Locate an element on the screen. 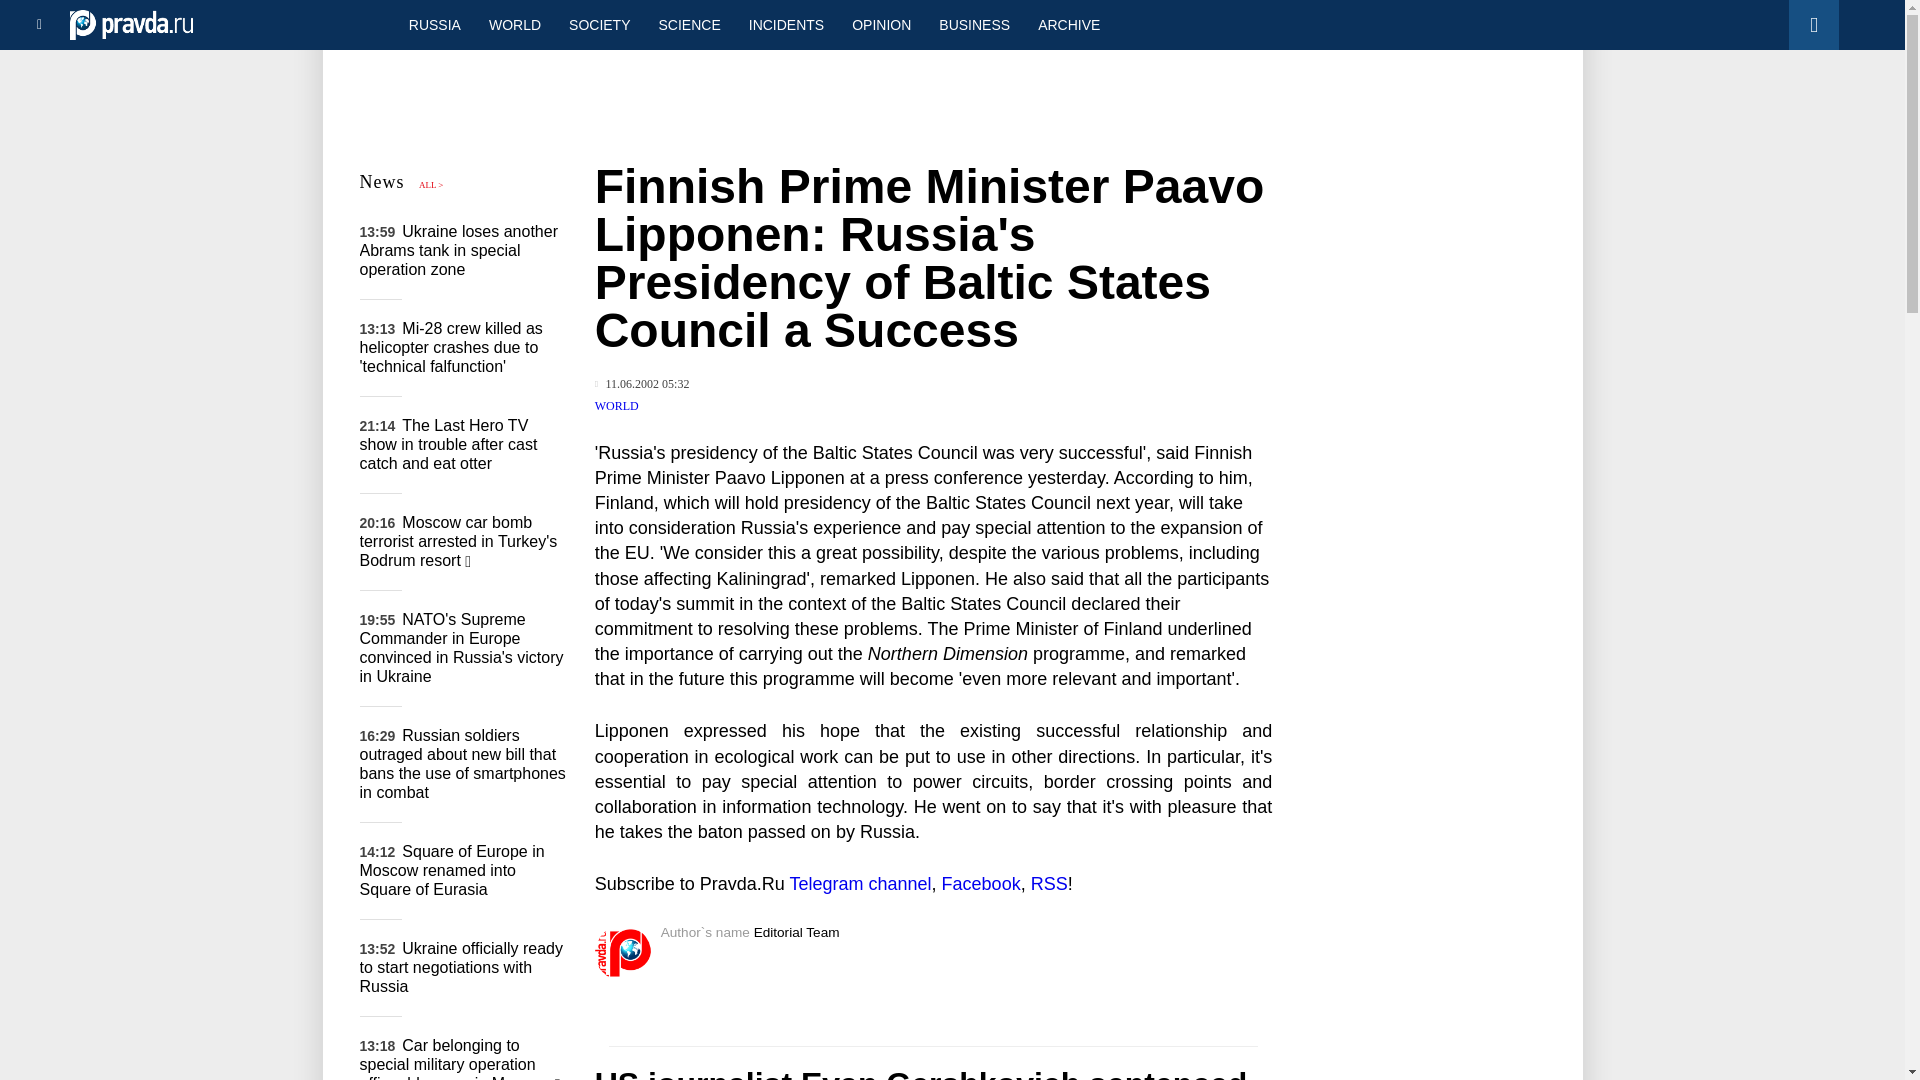 The height and width of the screenshot is (1080, 1920). Square of Europe in Moscow renamed into Square of Eurasia is located at coordinates (452, 870).